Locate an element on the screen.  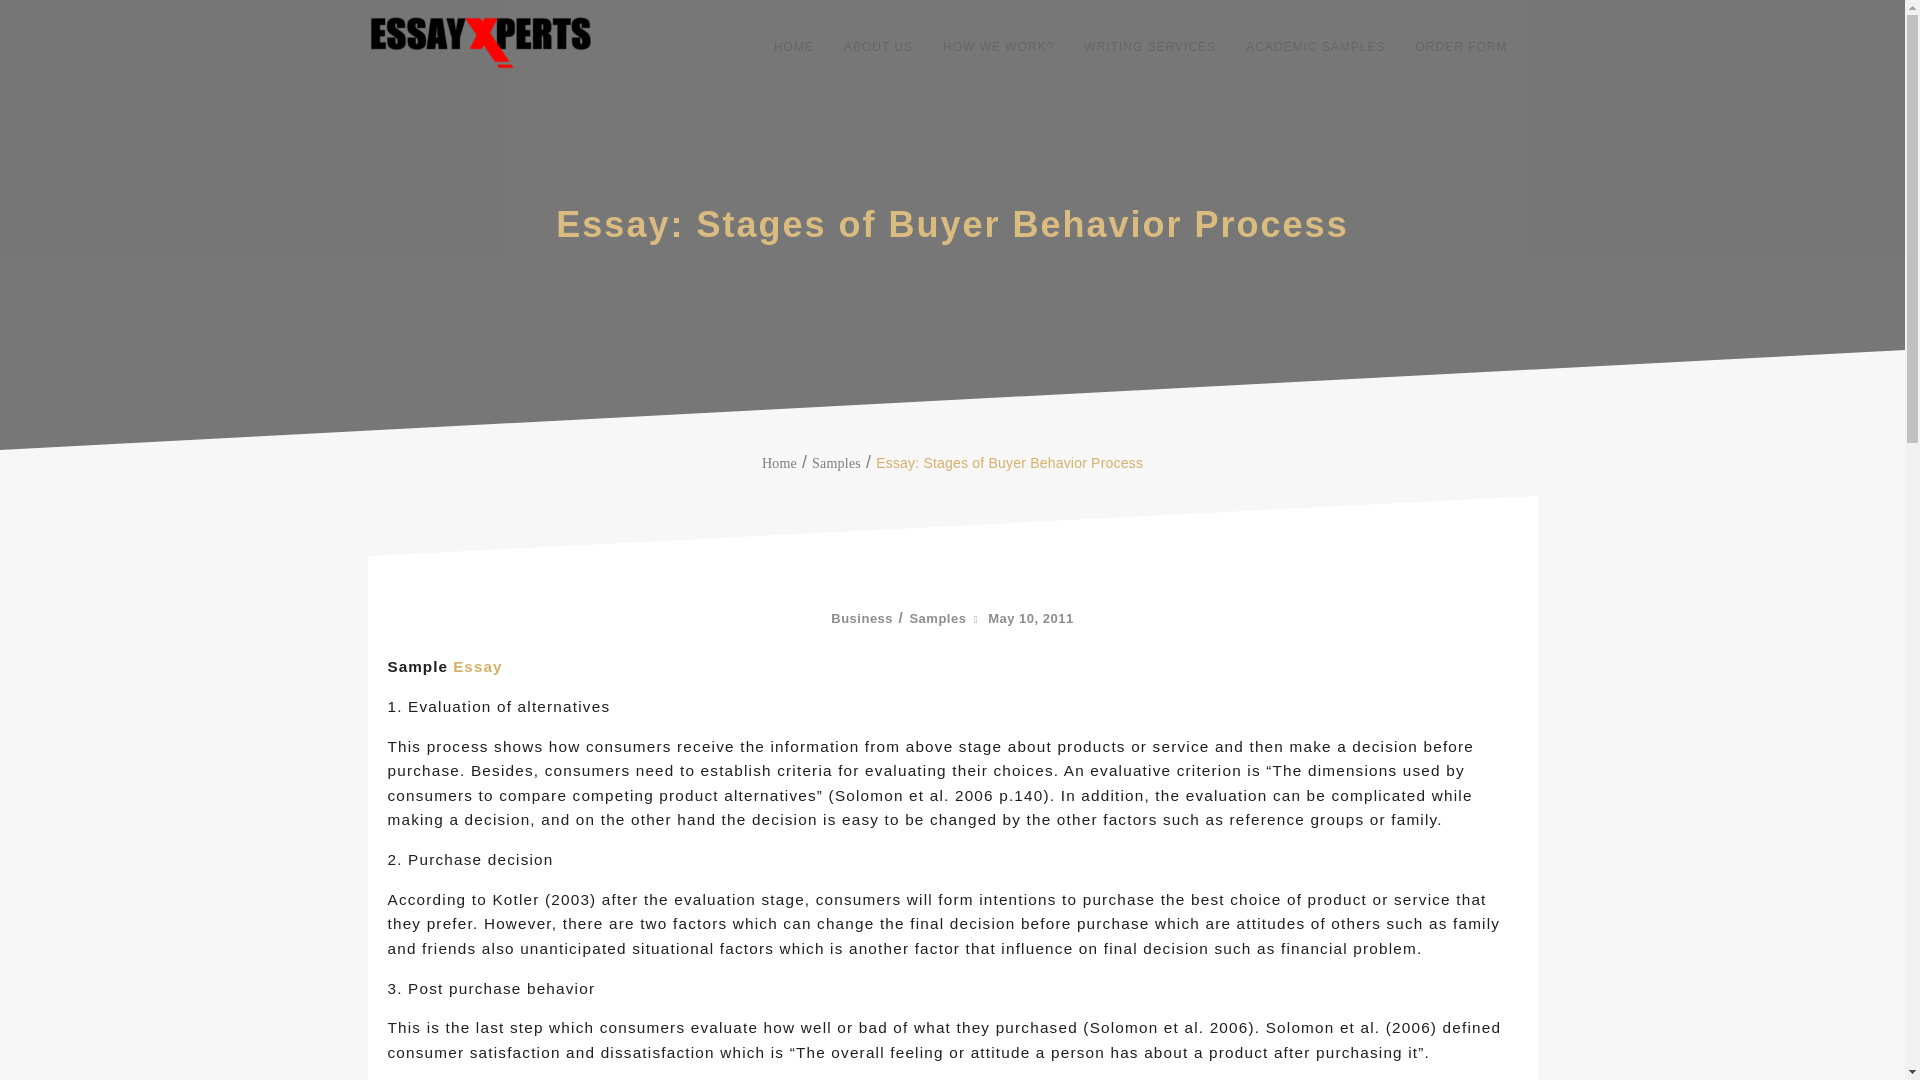
HOME is located at coordinates (794, 46).